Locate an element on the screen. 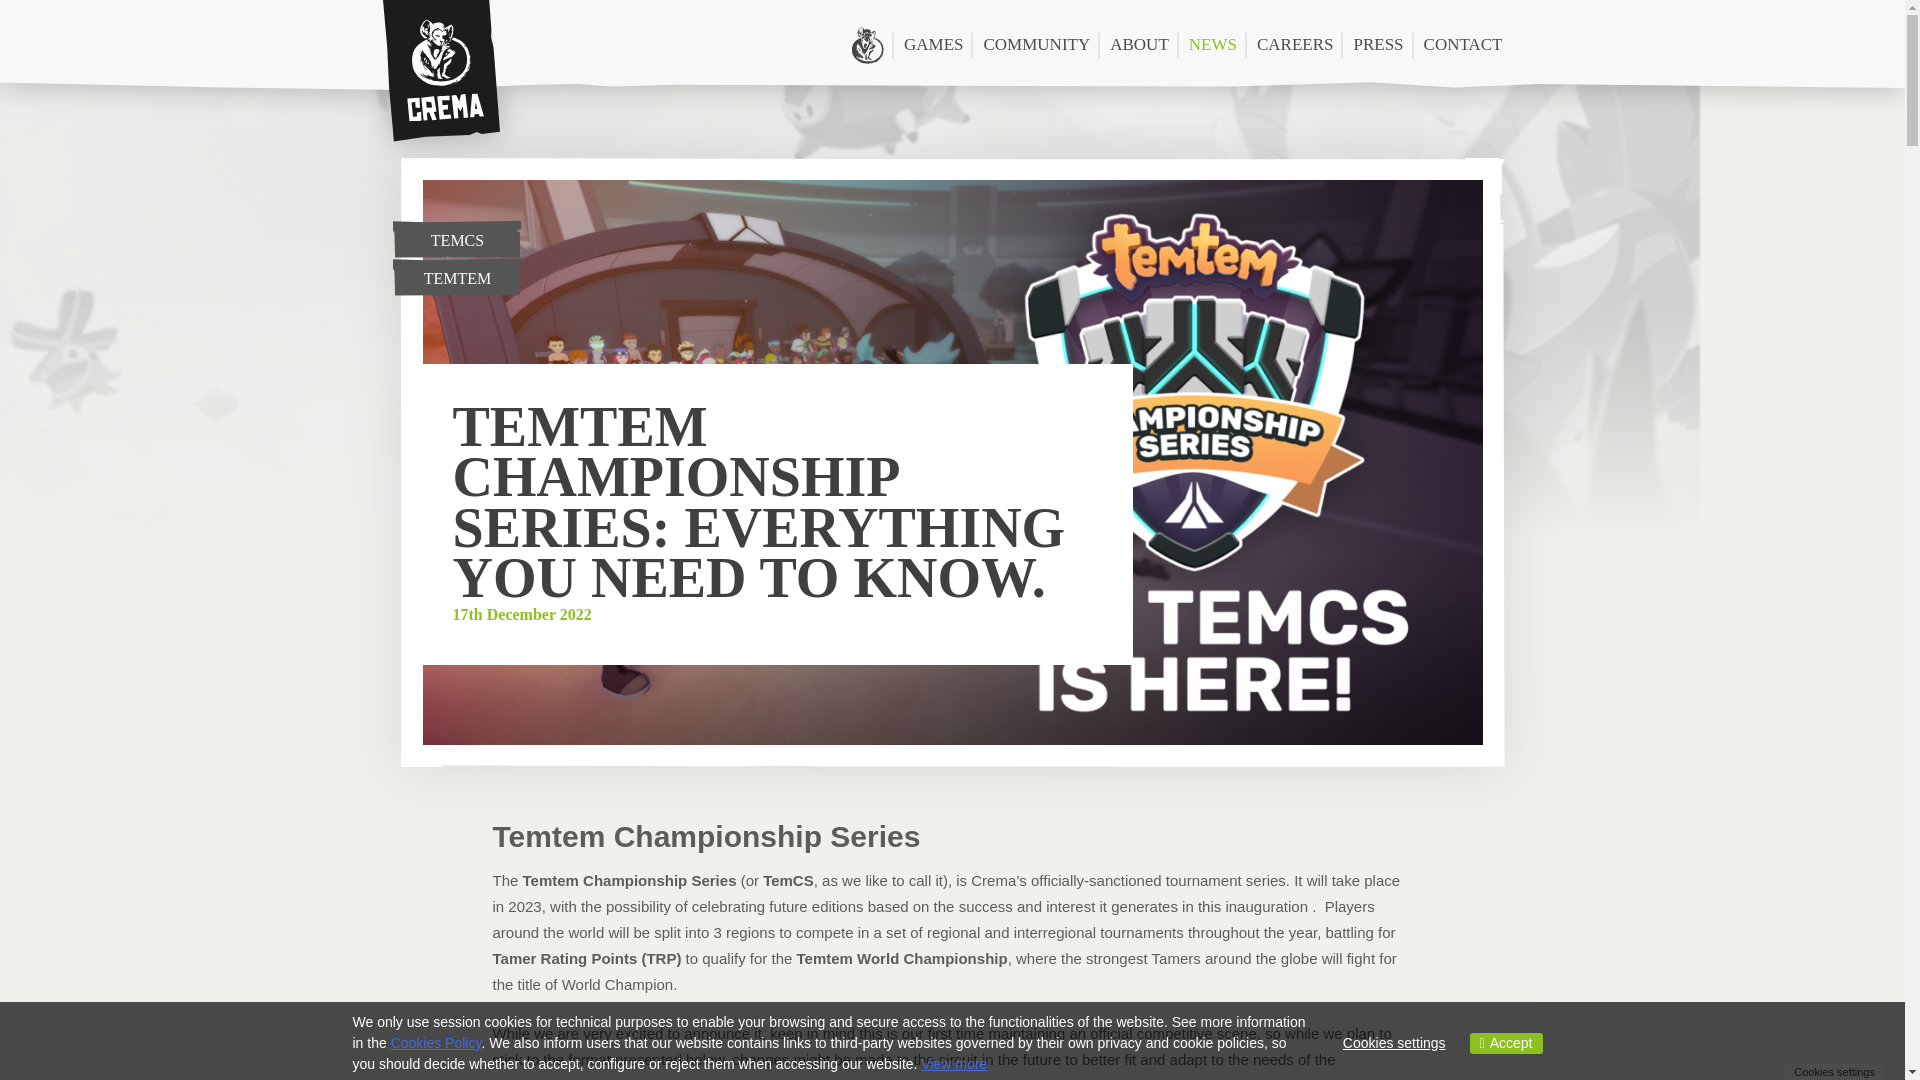 Image resolution: width=1920 pixels, height=1080 pixels. TEMTEM is located at coordinates (456, 276).